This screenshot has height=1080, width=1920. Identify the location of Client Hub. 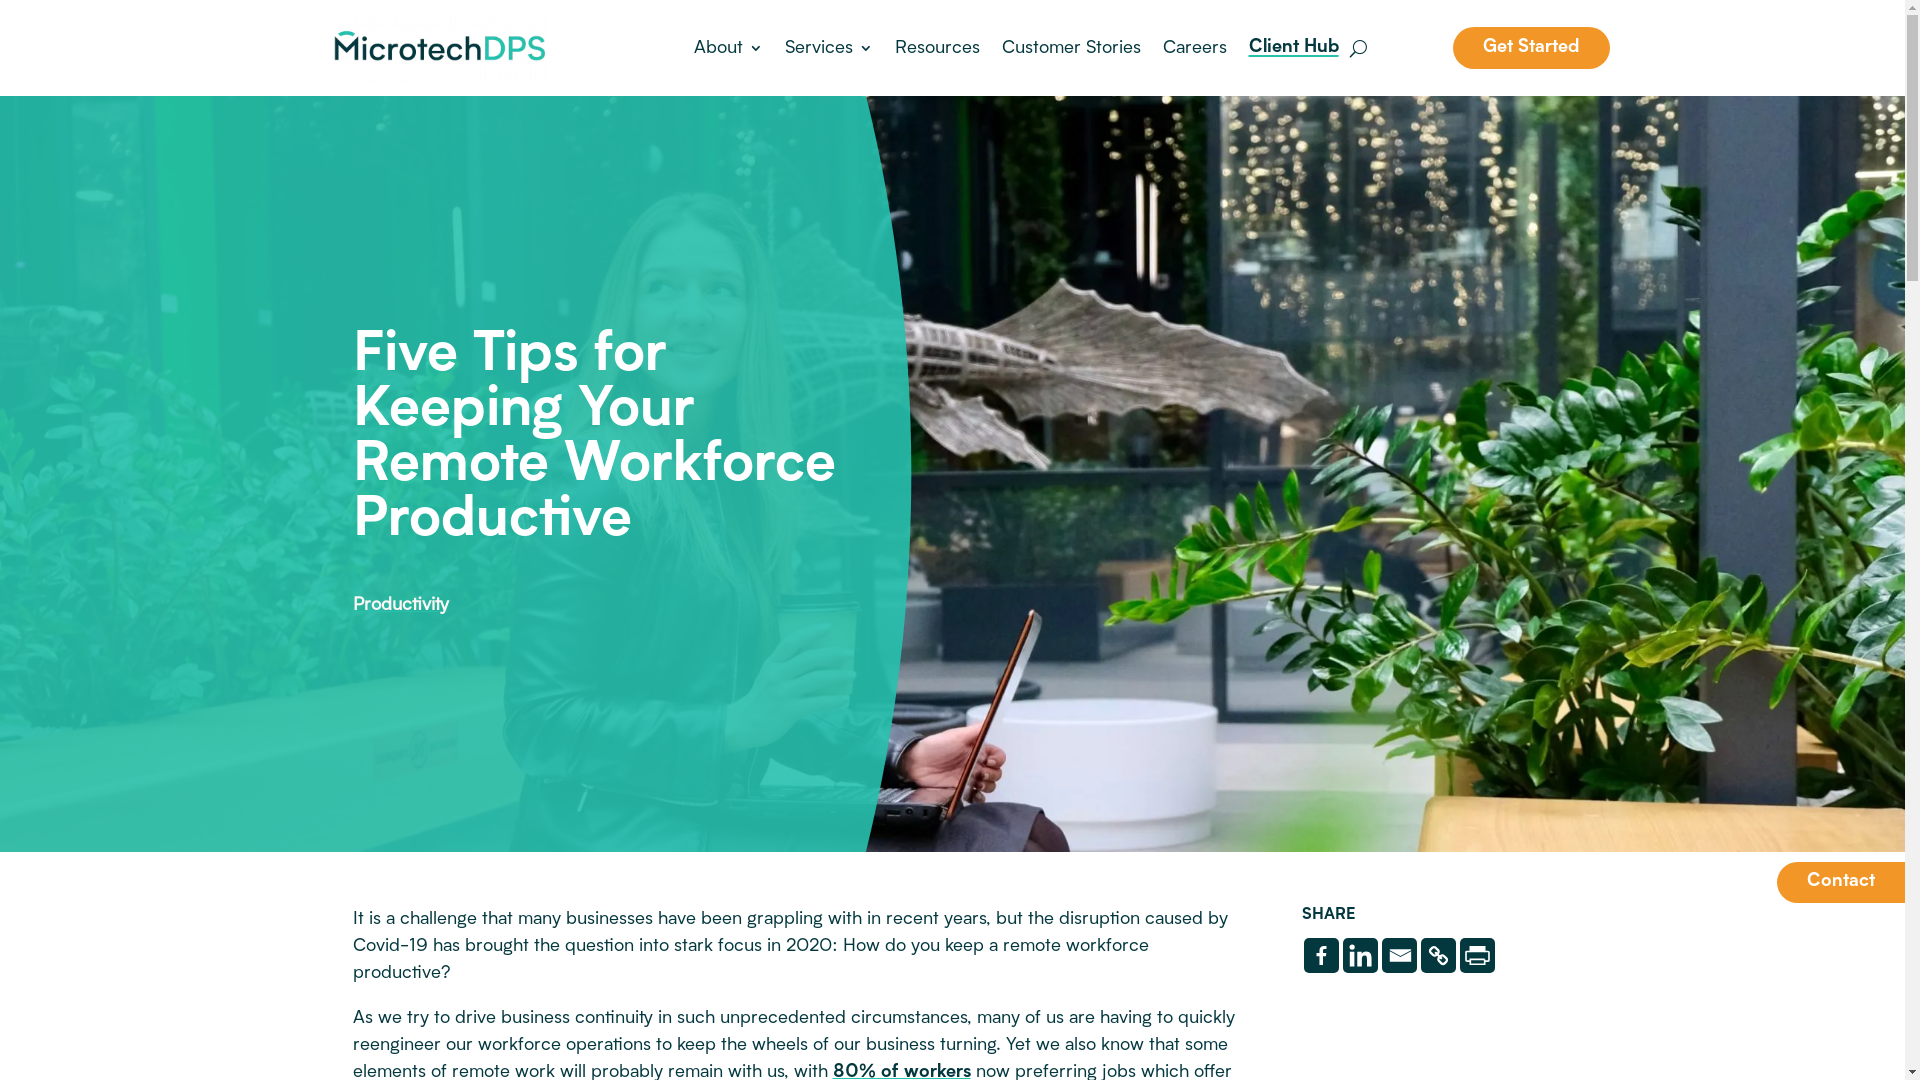
(1293, 48).